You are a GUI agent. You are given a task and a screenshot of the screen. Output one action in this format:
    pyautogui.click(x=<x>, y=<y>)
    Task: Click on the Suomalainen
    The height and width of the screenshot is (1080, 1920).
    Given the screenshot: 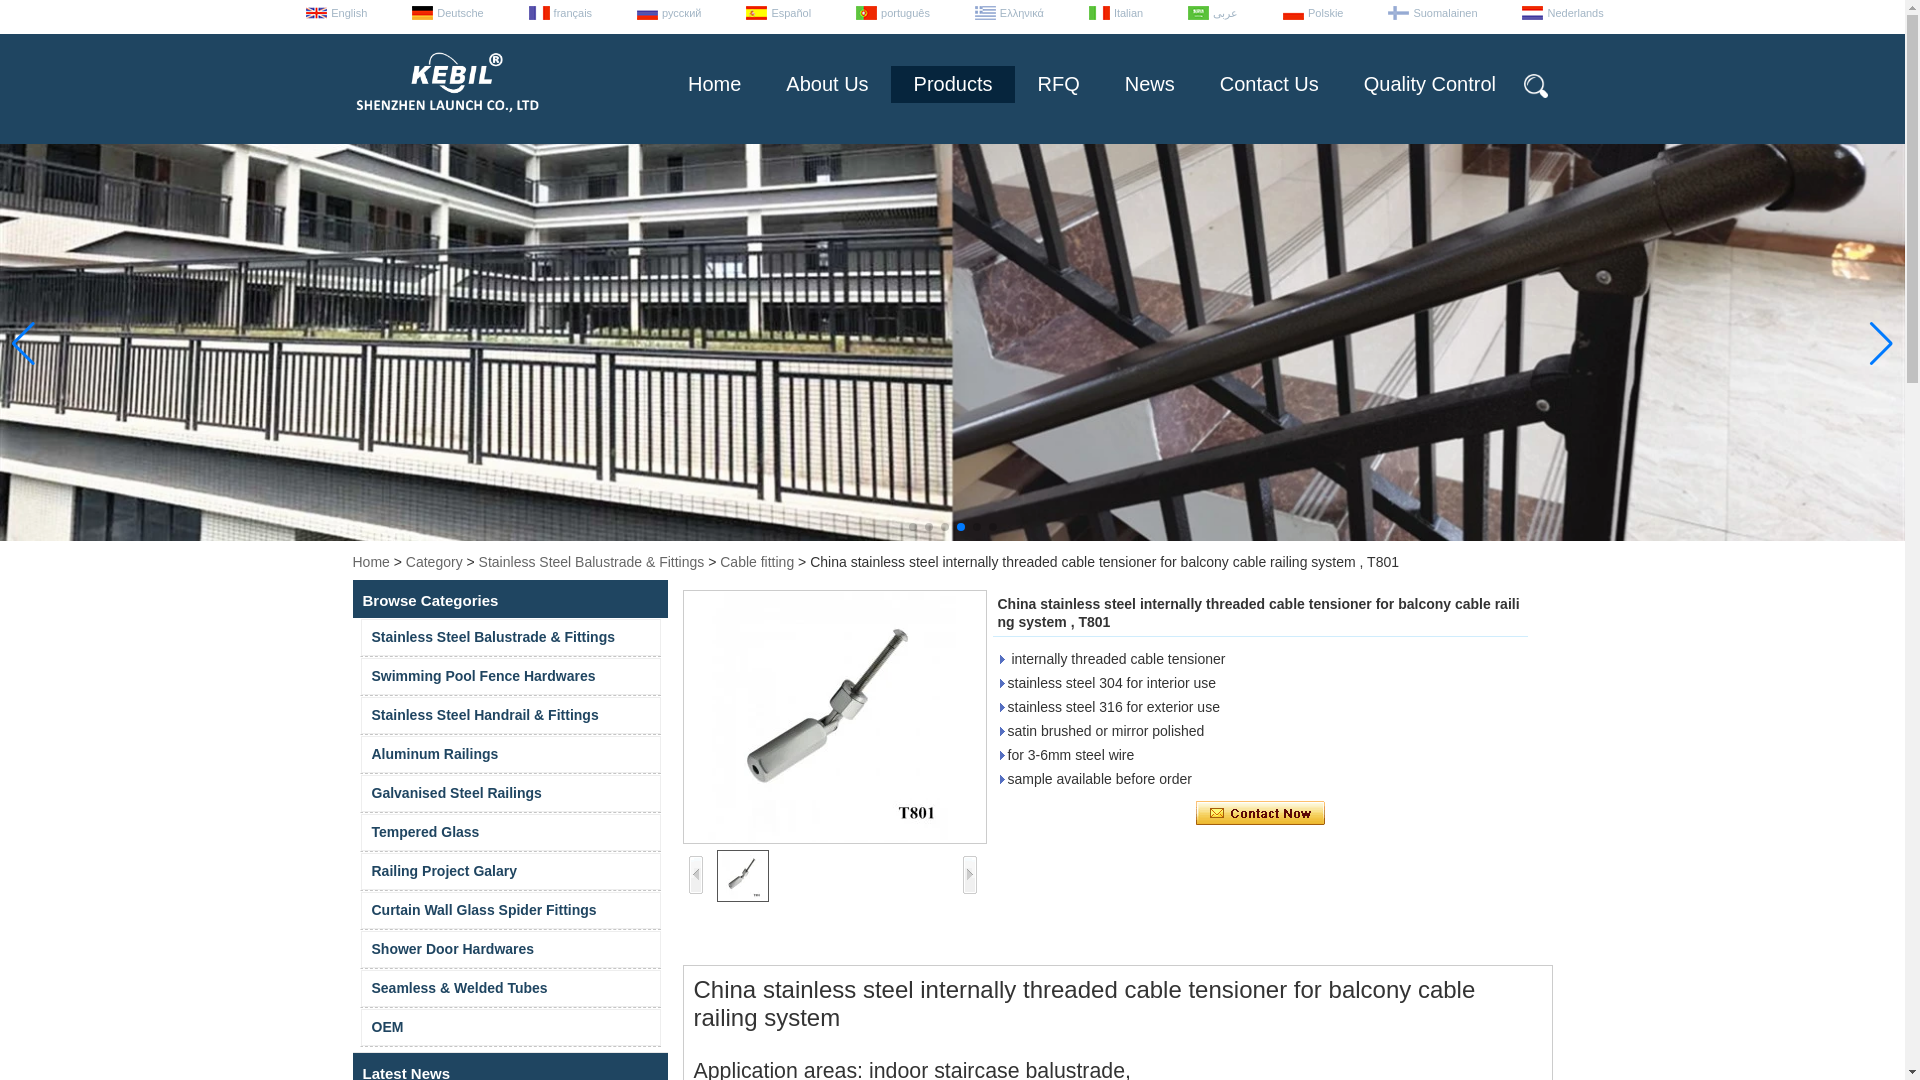 What is the action you would take?
    pyautogui.click(x=1429, y=13)
    